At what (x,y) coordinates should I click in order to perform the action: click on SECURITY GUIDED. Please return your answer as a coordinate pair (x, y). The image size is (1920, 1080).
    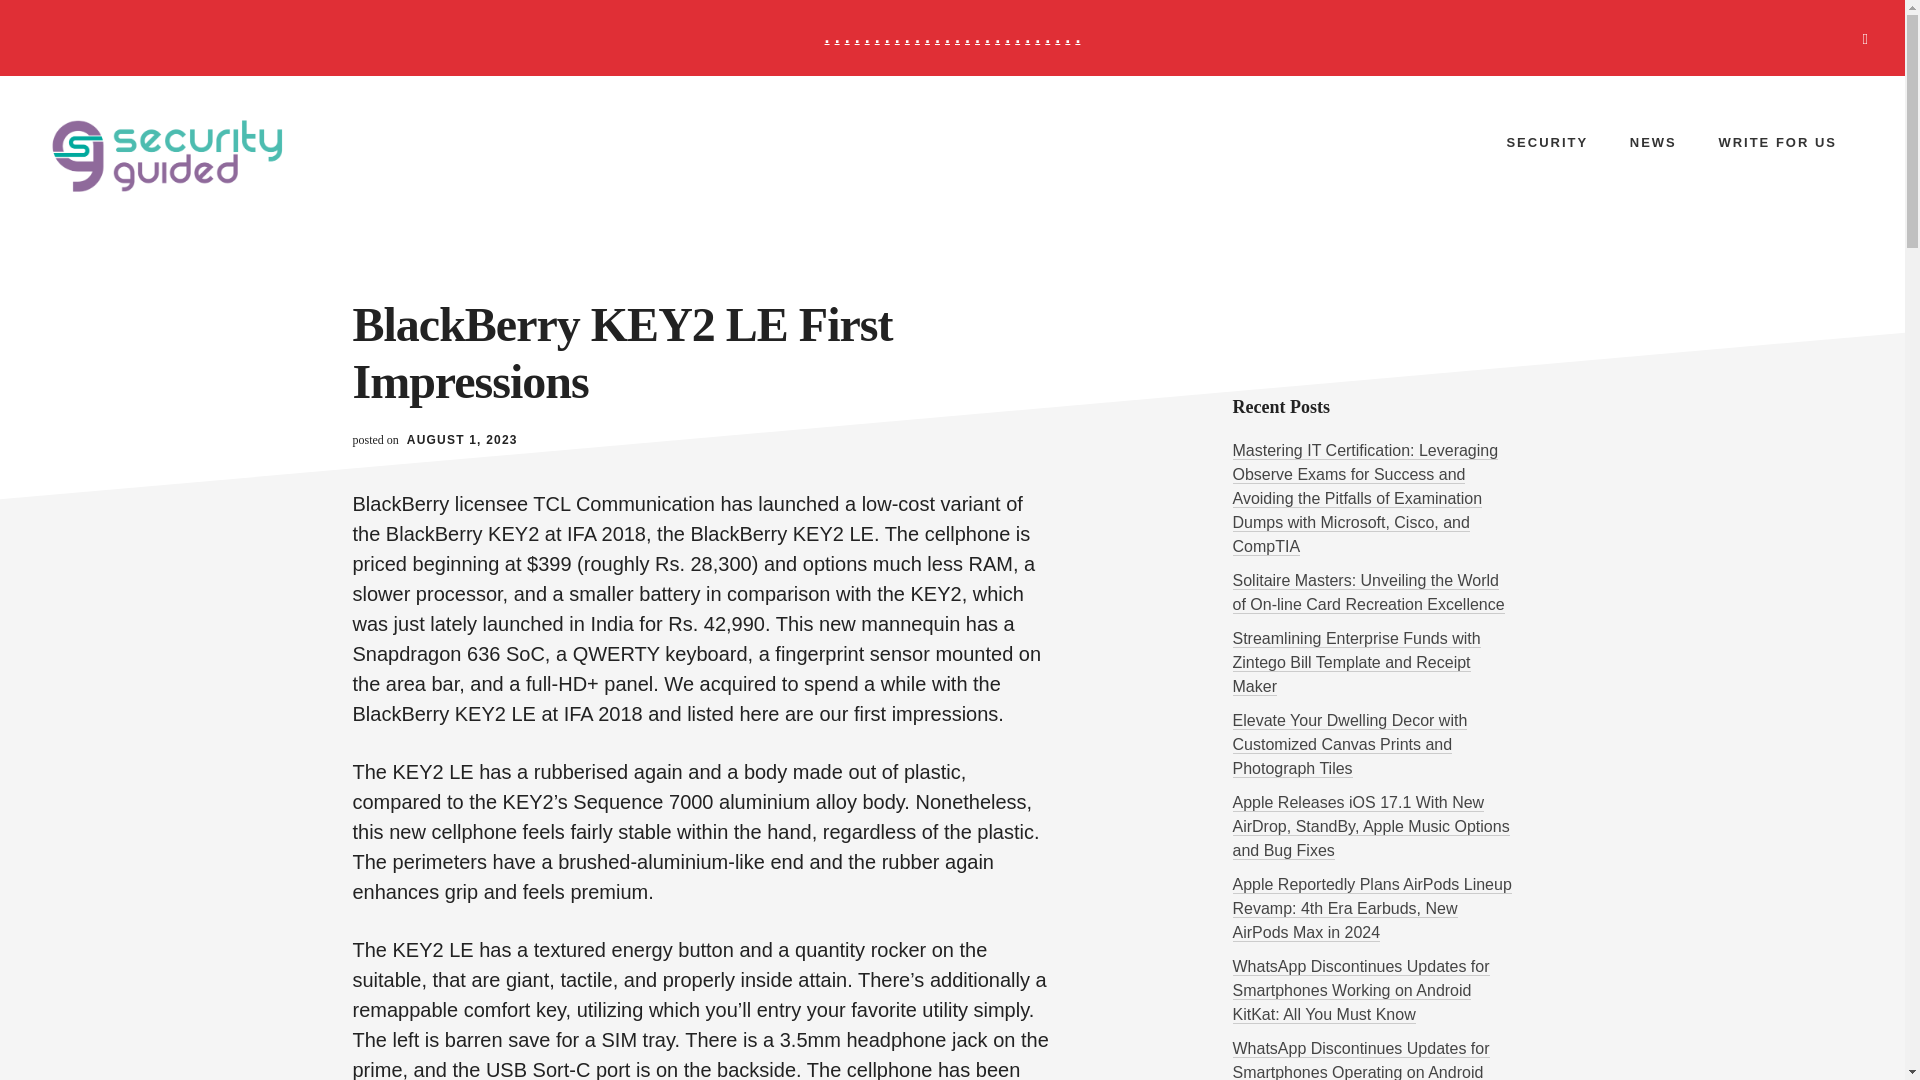
    Looking at the image, I should click on (199, 155).